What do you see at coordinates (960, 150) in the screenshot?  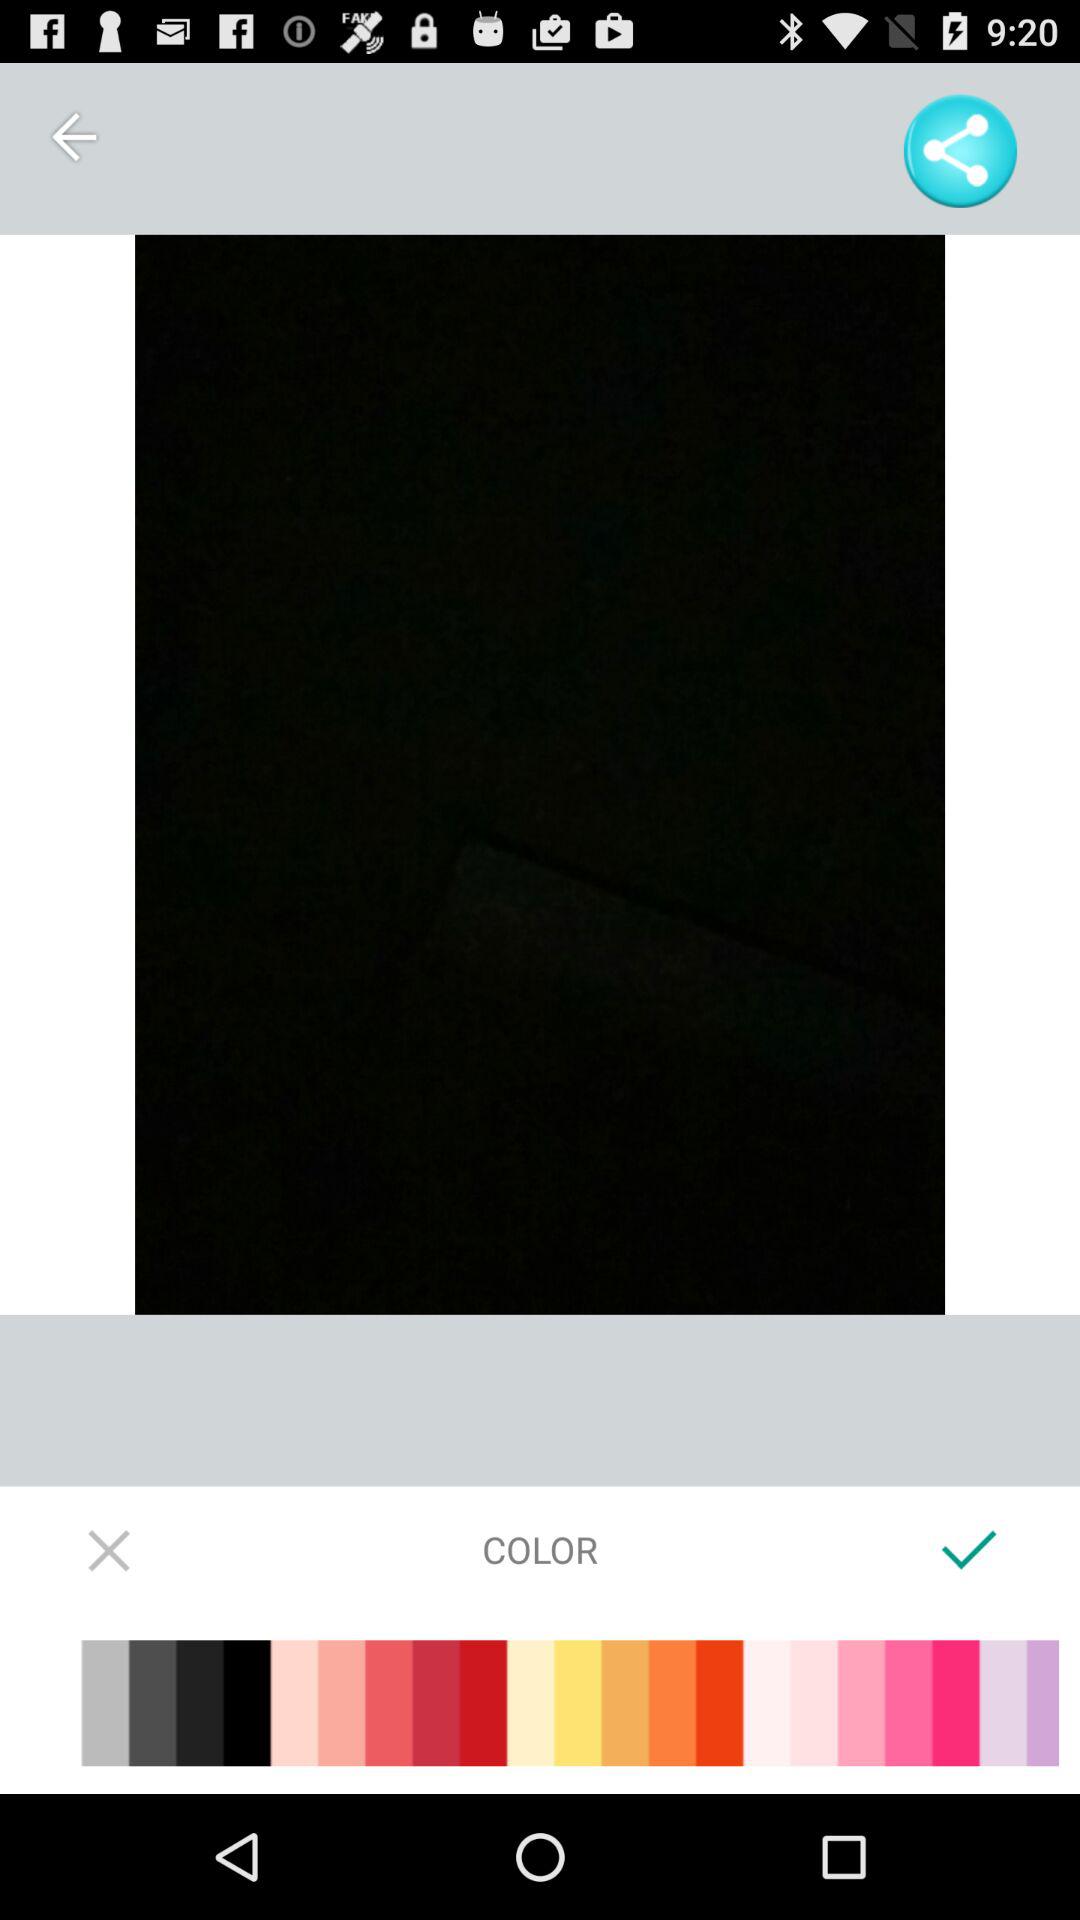 I see `open icon at the top right corner` at bounding box center [960, 150].